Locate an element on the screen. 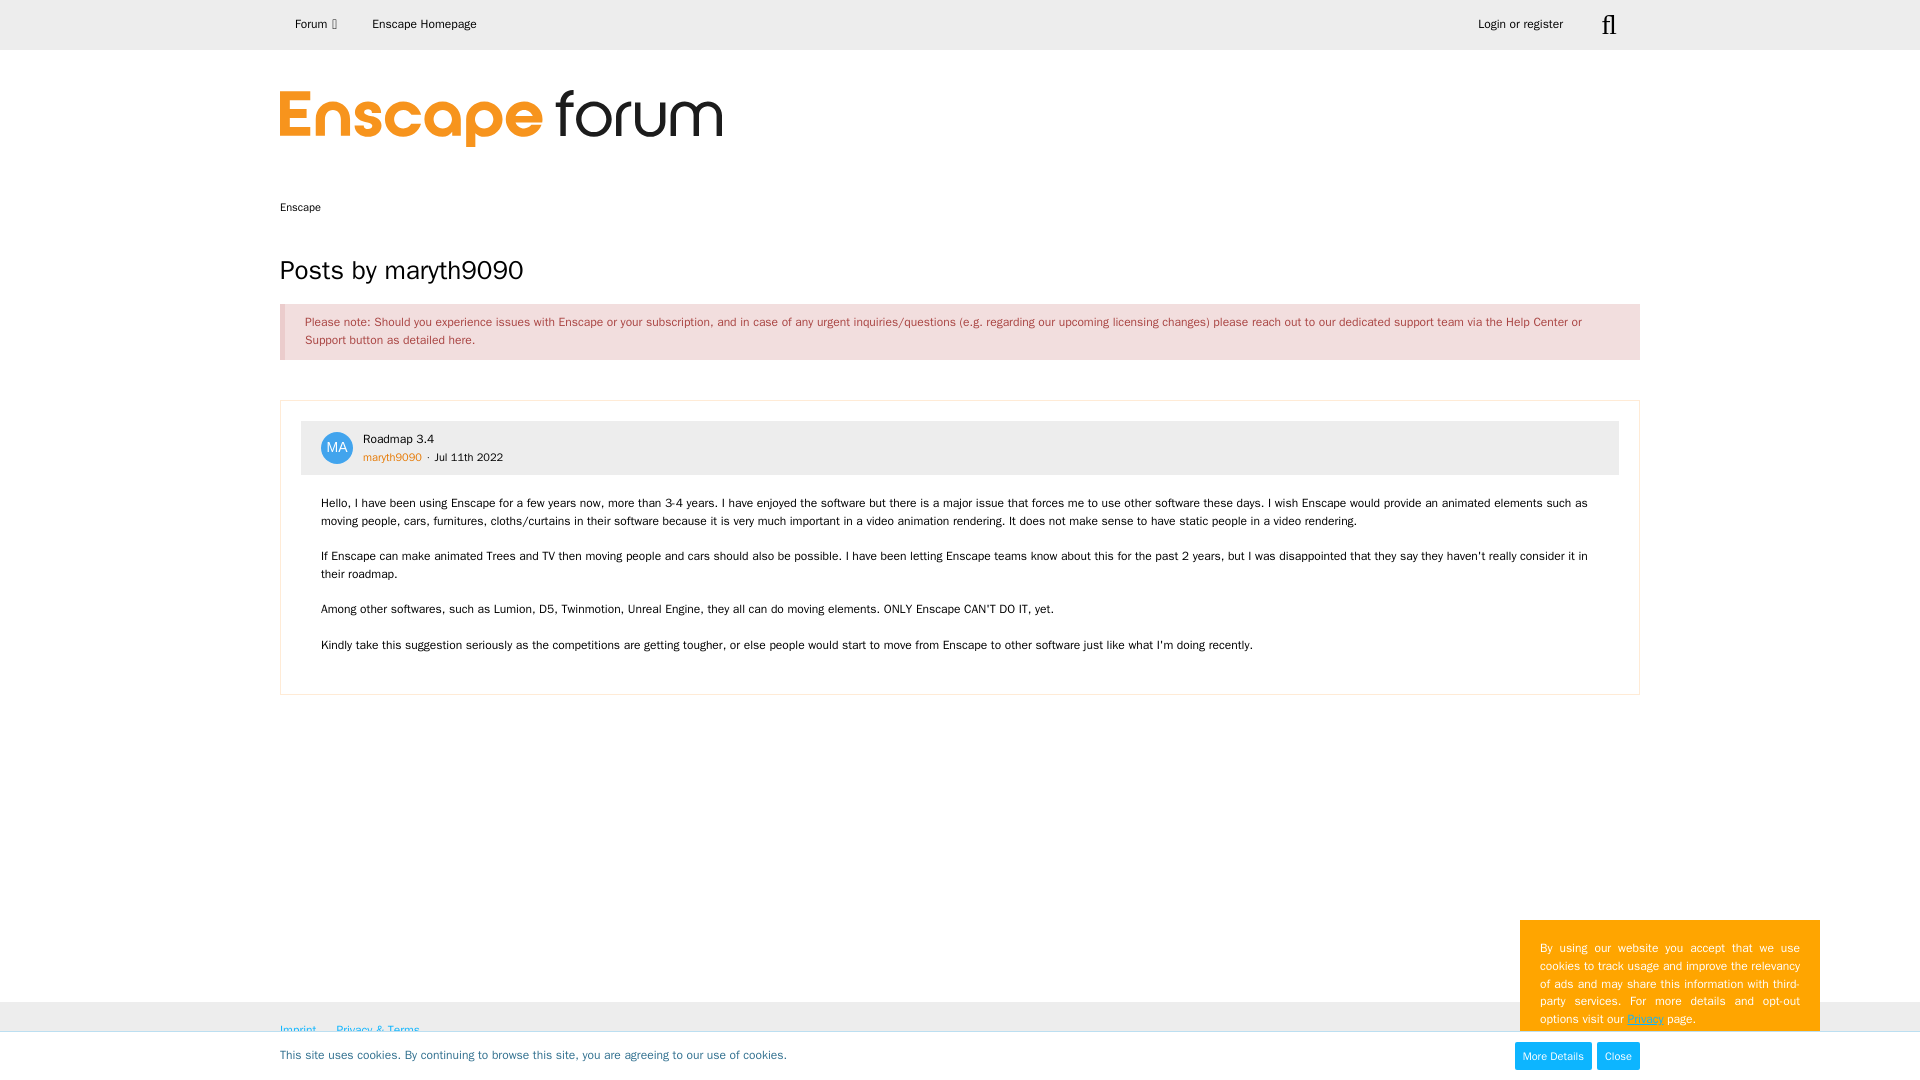  Enscape is located at coordinates (300, 206).